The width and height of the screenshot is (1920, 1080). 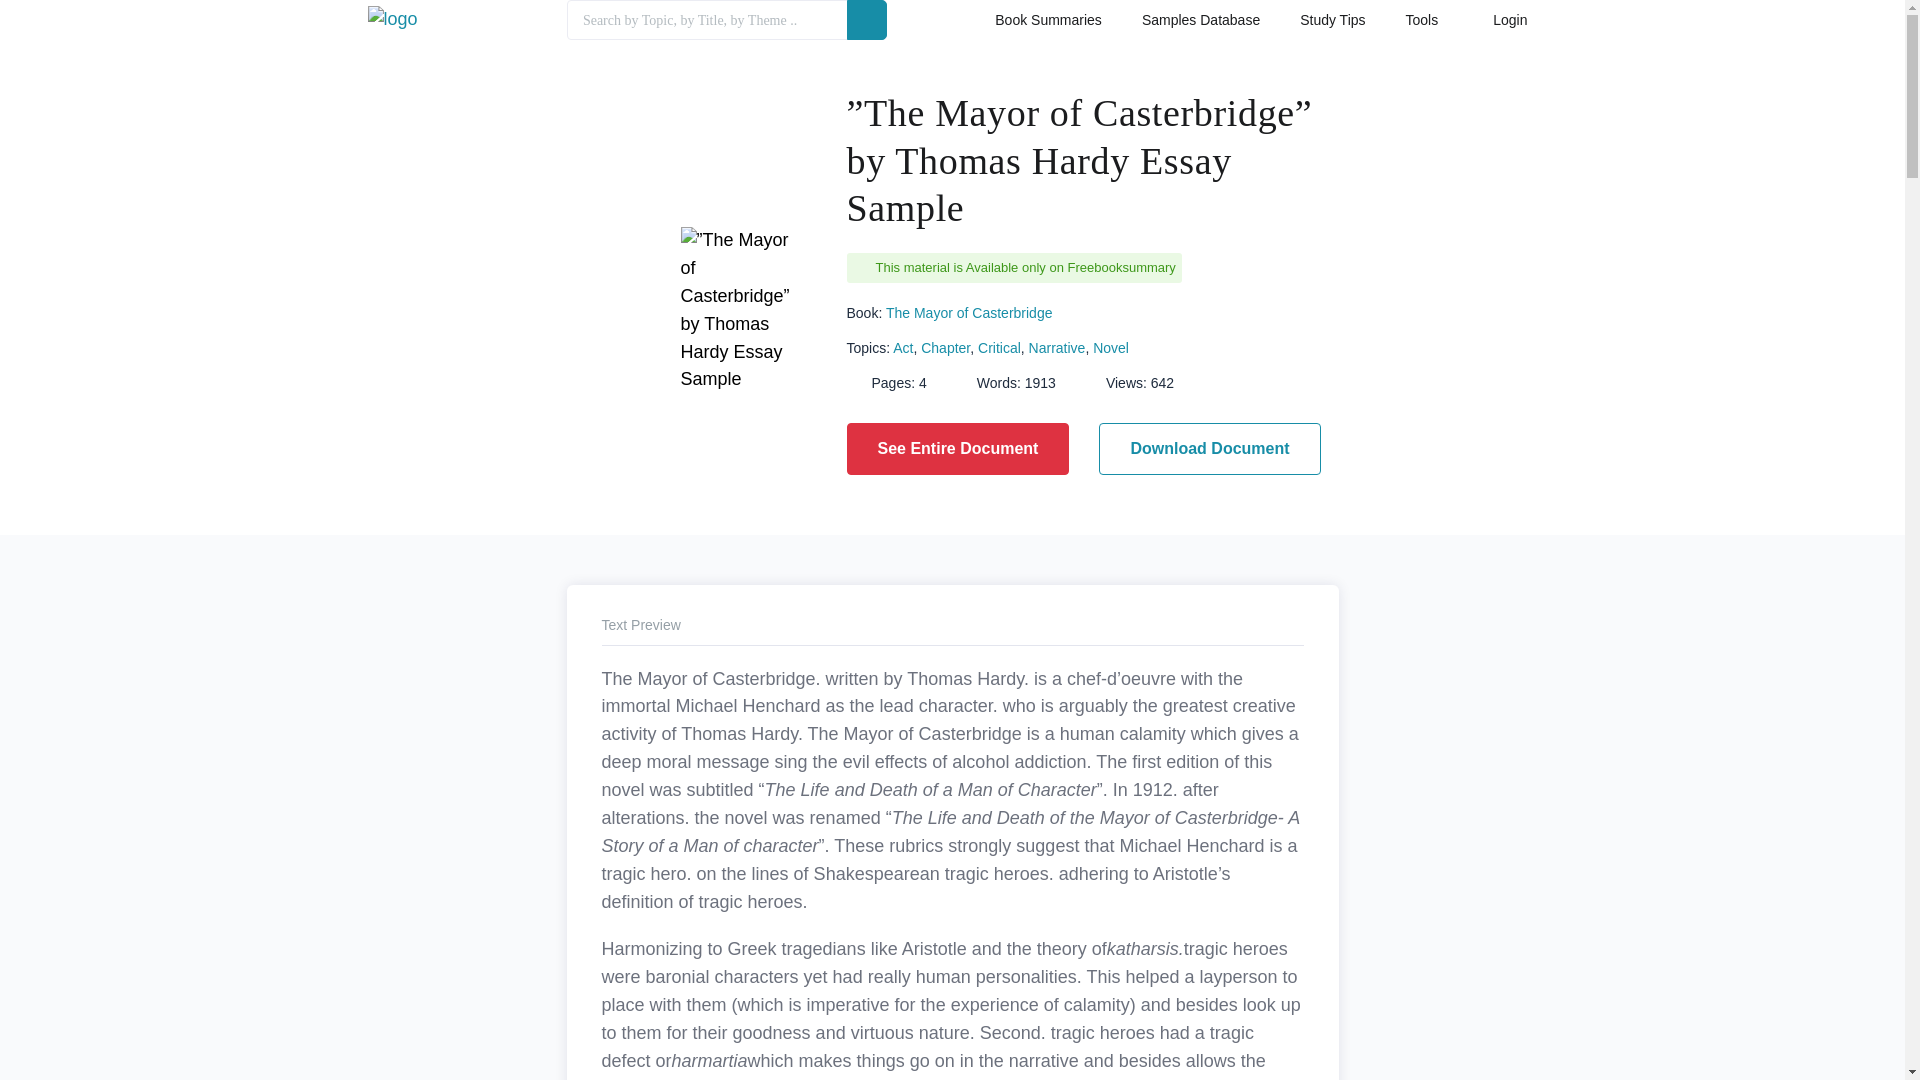 I want to click on Study Tips, so click(x=1332, y=24).